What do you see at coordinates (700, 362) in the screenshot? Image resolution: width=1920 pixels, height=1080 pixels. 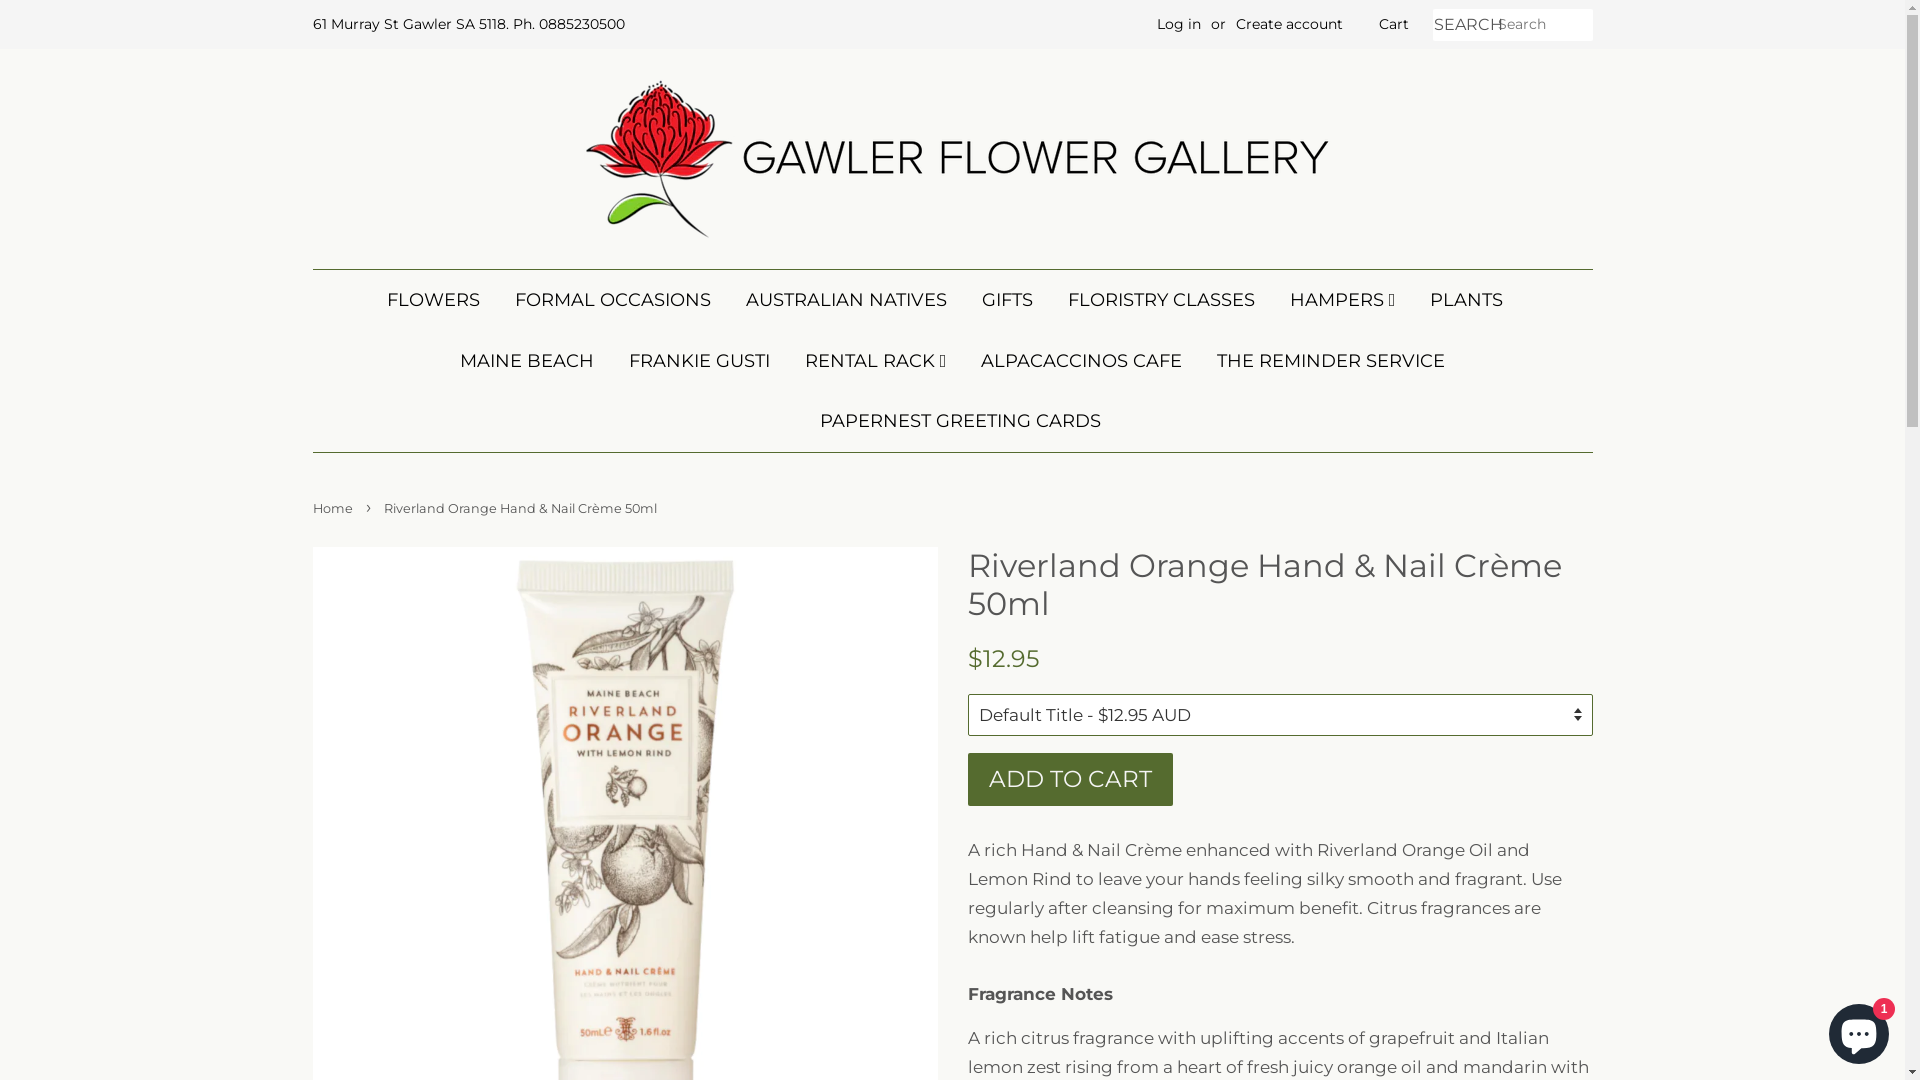 I see `FRANKIE GUSTI` at bounding box center [700, 362].